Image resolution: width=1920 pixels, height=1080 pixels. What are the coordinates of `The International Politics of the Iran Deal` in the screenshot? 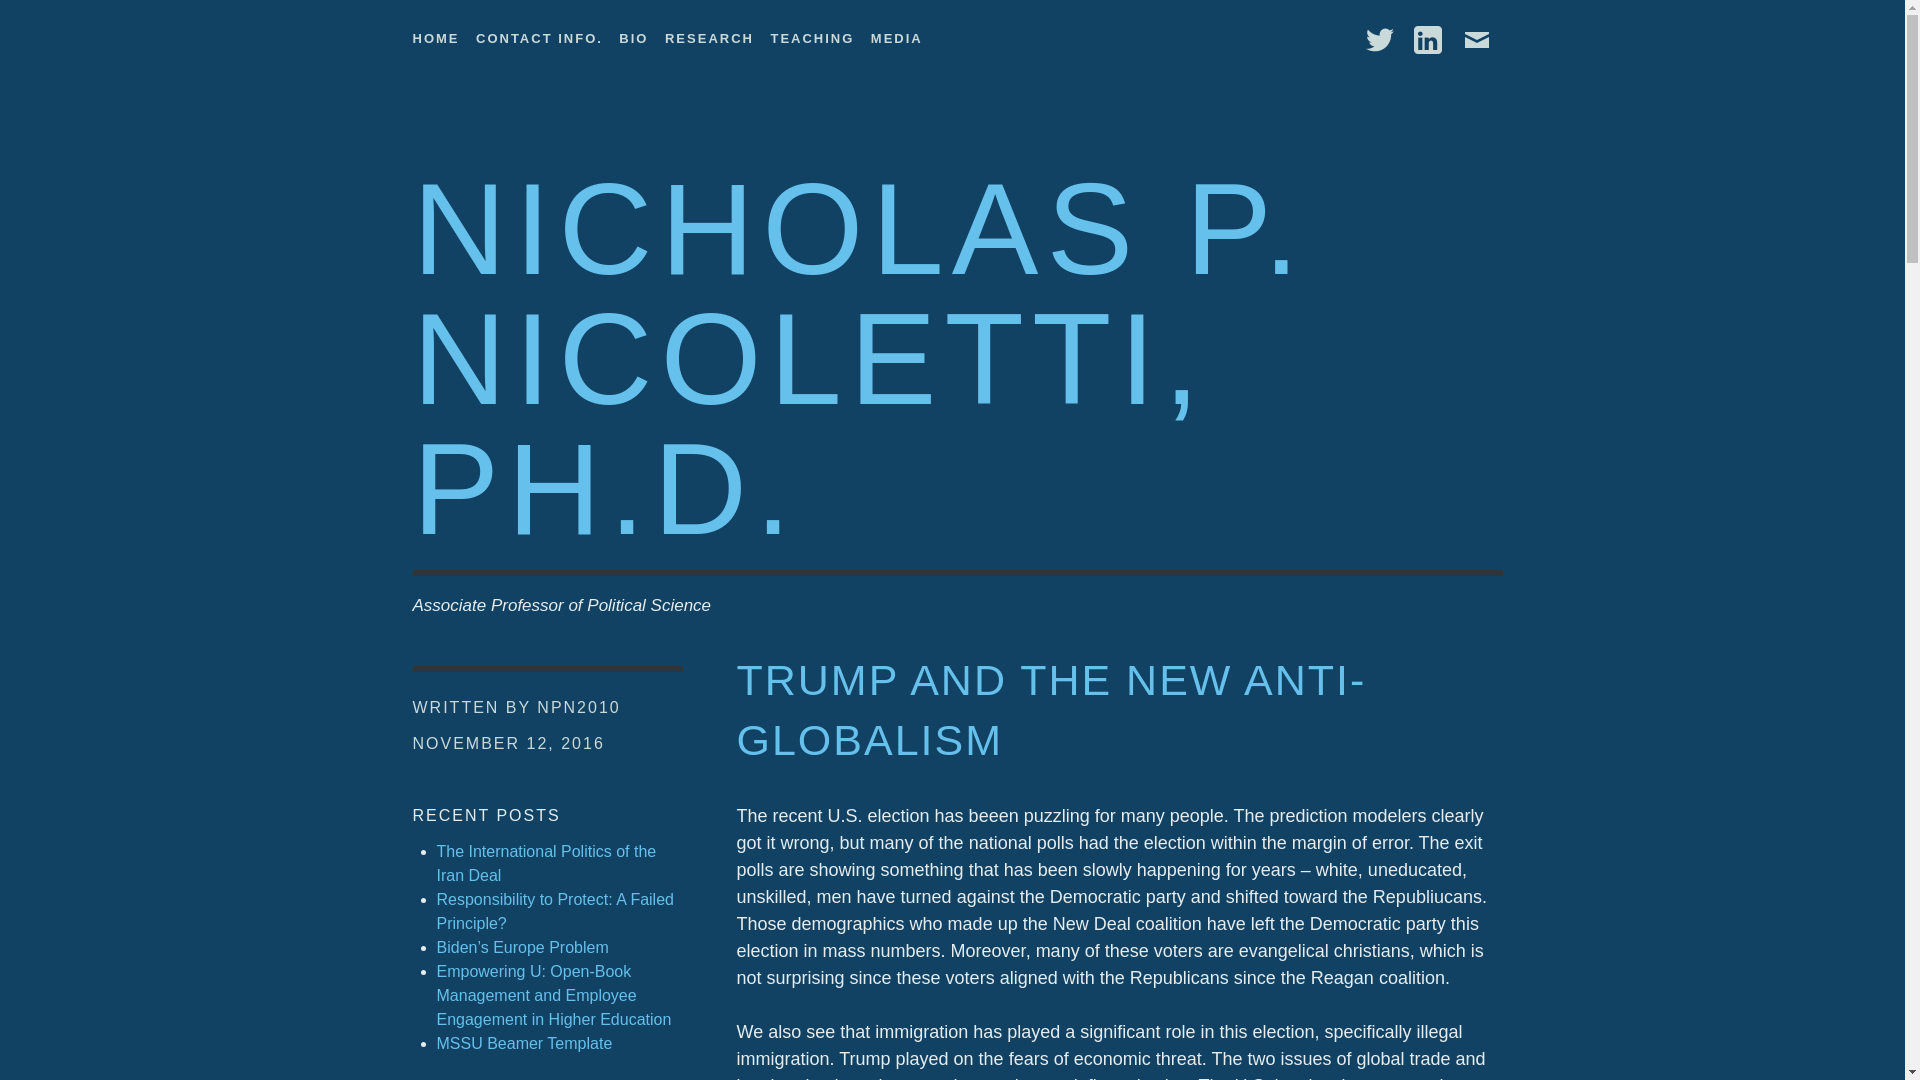 It's located at (546, 864).